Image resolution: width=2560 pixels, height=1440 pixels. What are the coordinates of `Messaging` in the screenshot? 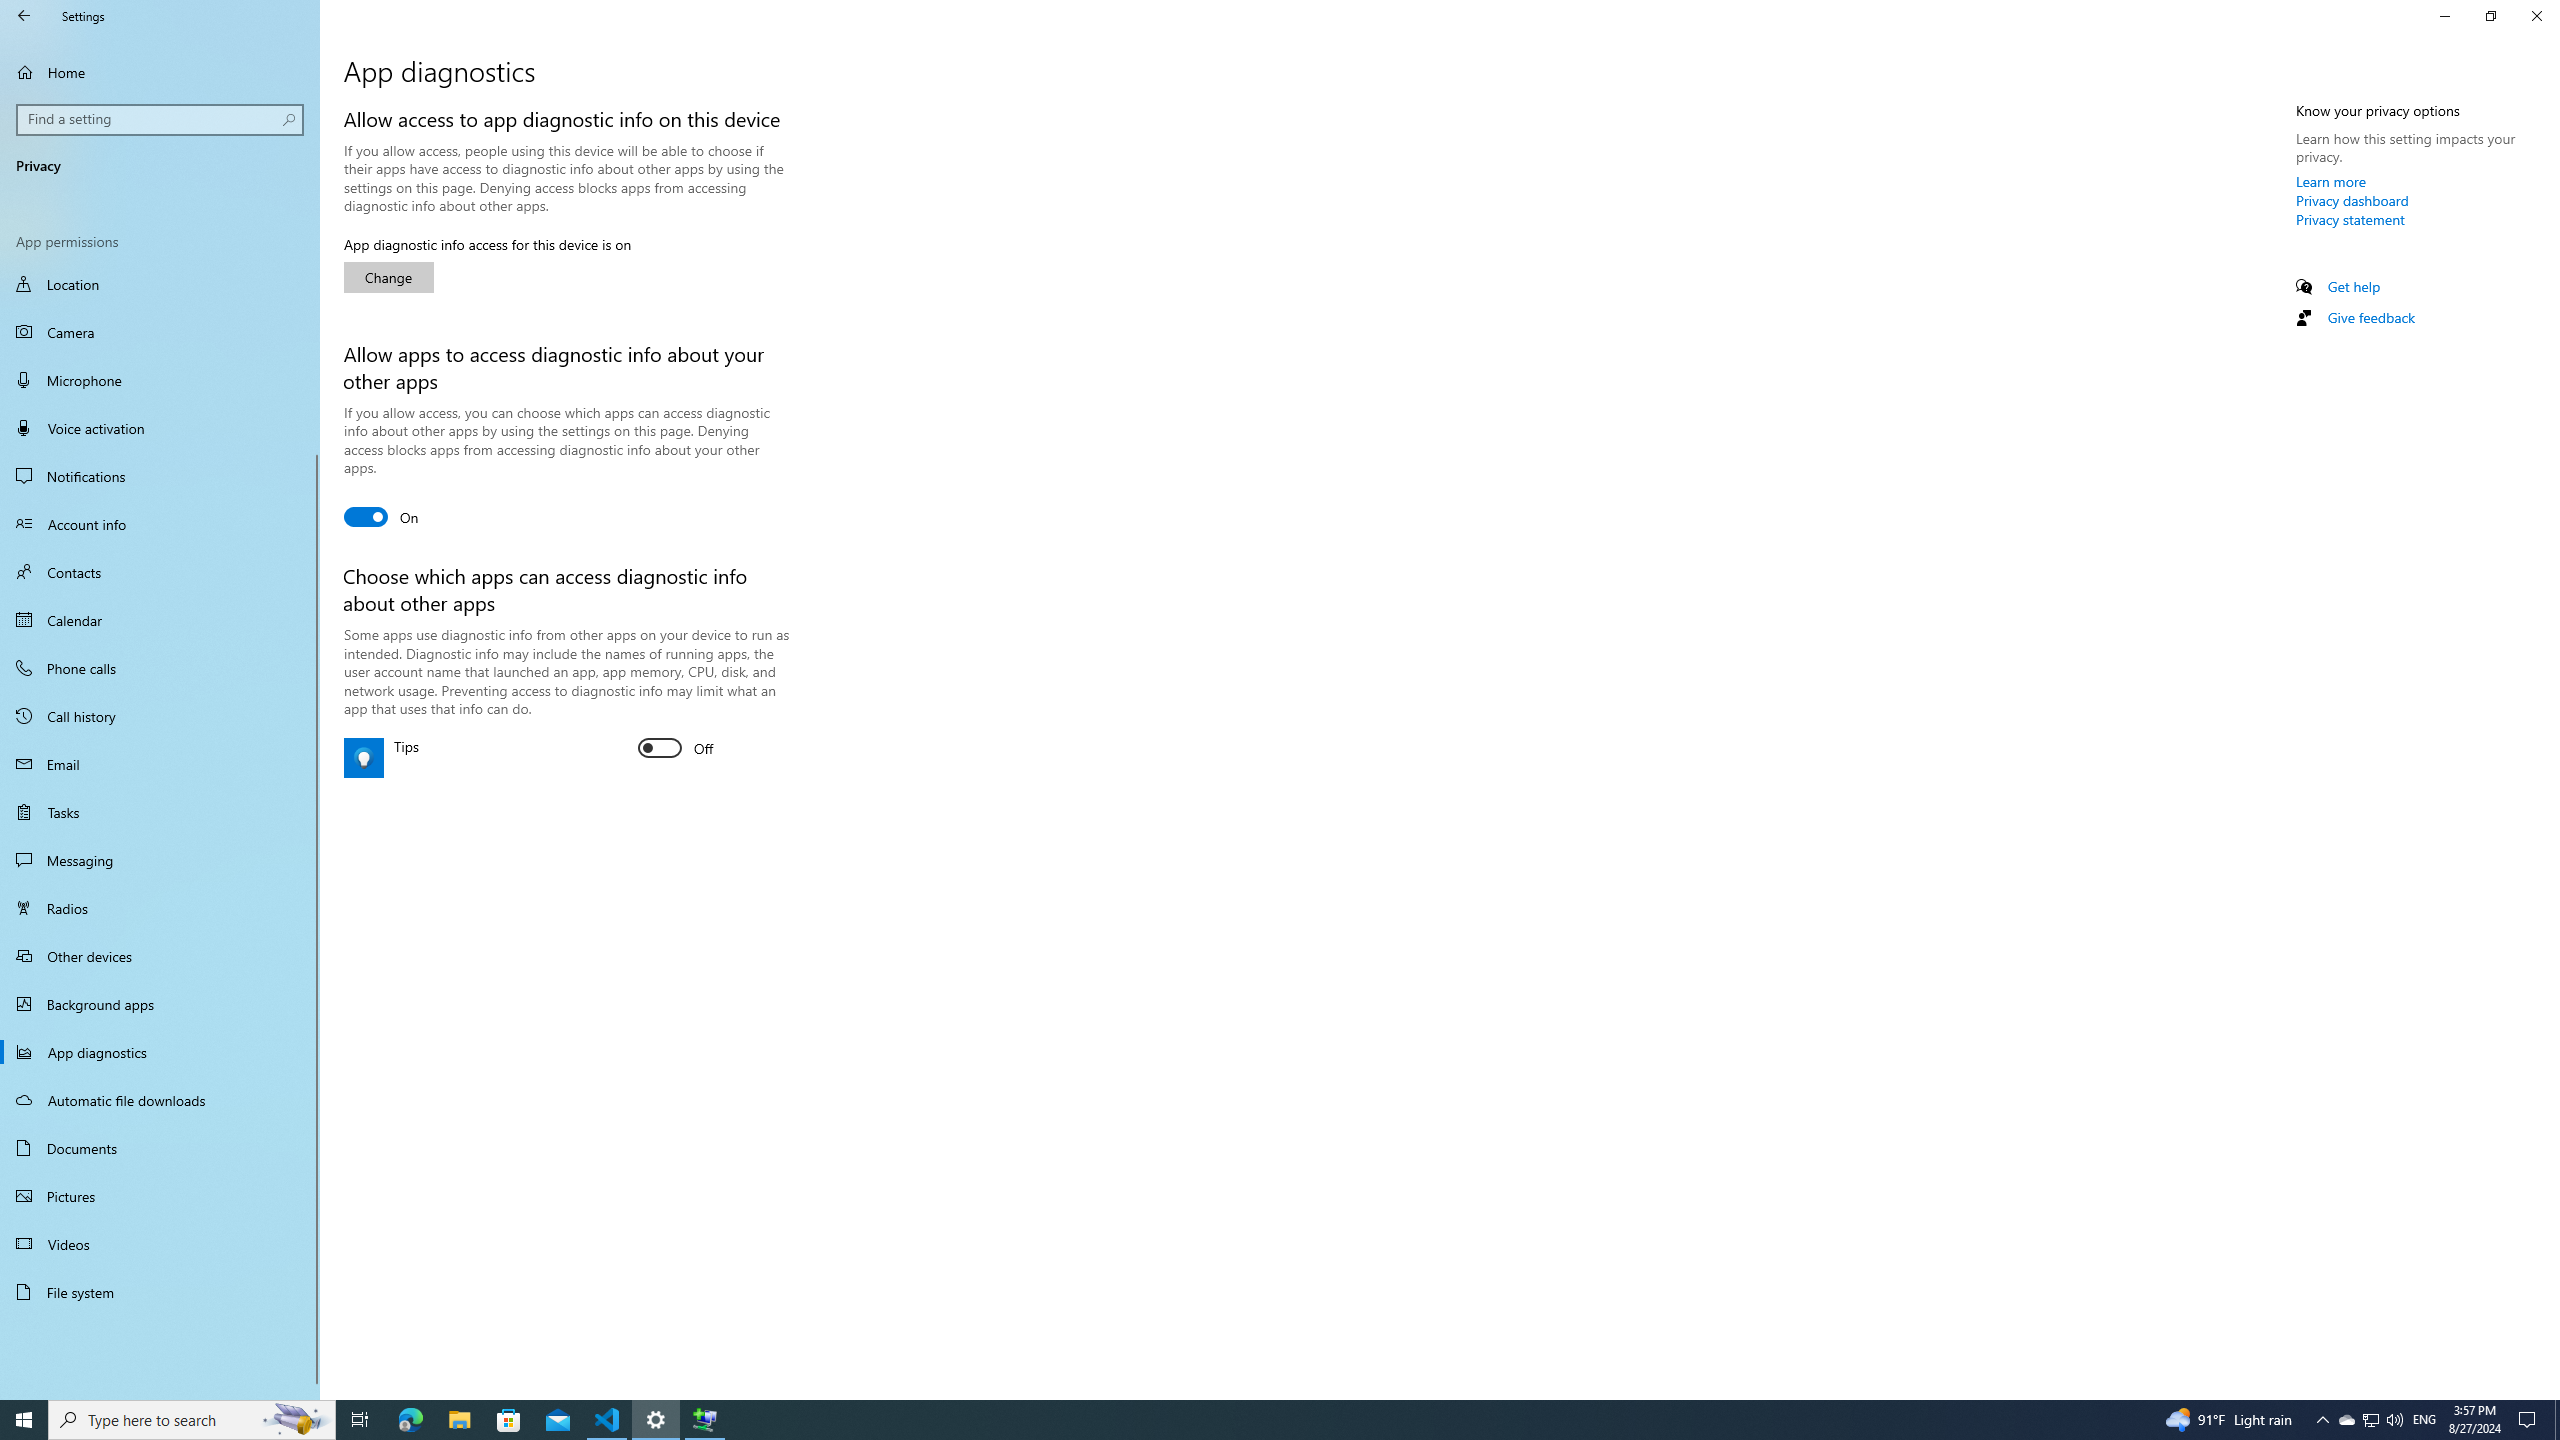 It's located at (2530, 1420).